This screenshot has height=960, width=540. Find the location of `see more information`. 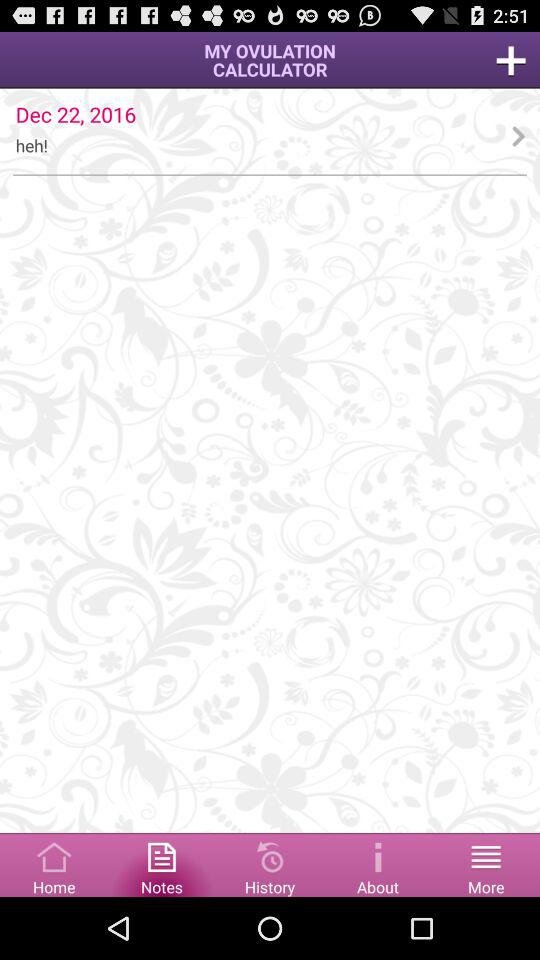

see more information is located at coordinates (378, 864).